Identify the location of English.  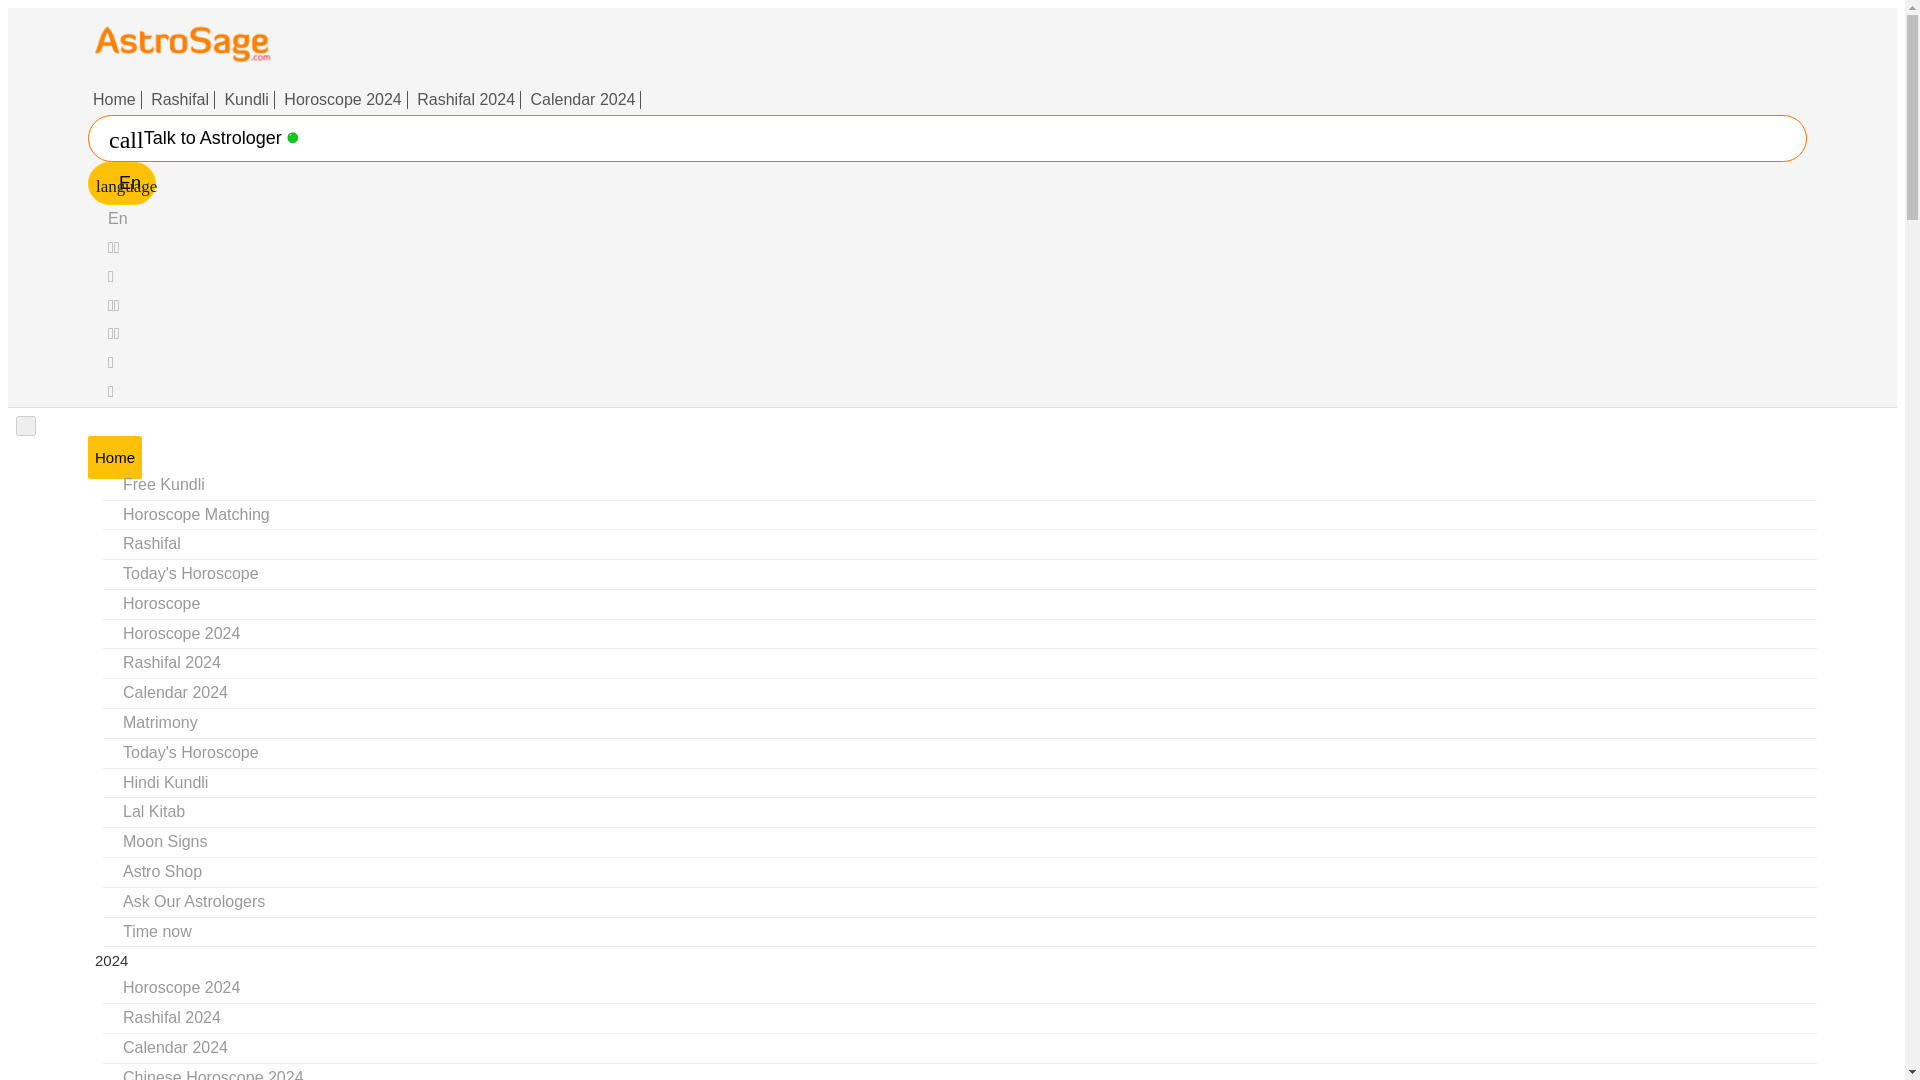
(118, 218).